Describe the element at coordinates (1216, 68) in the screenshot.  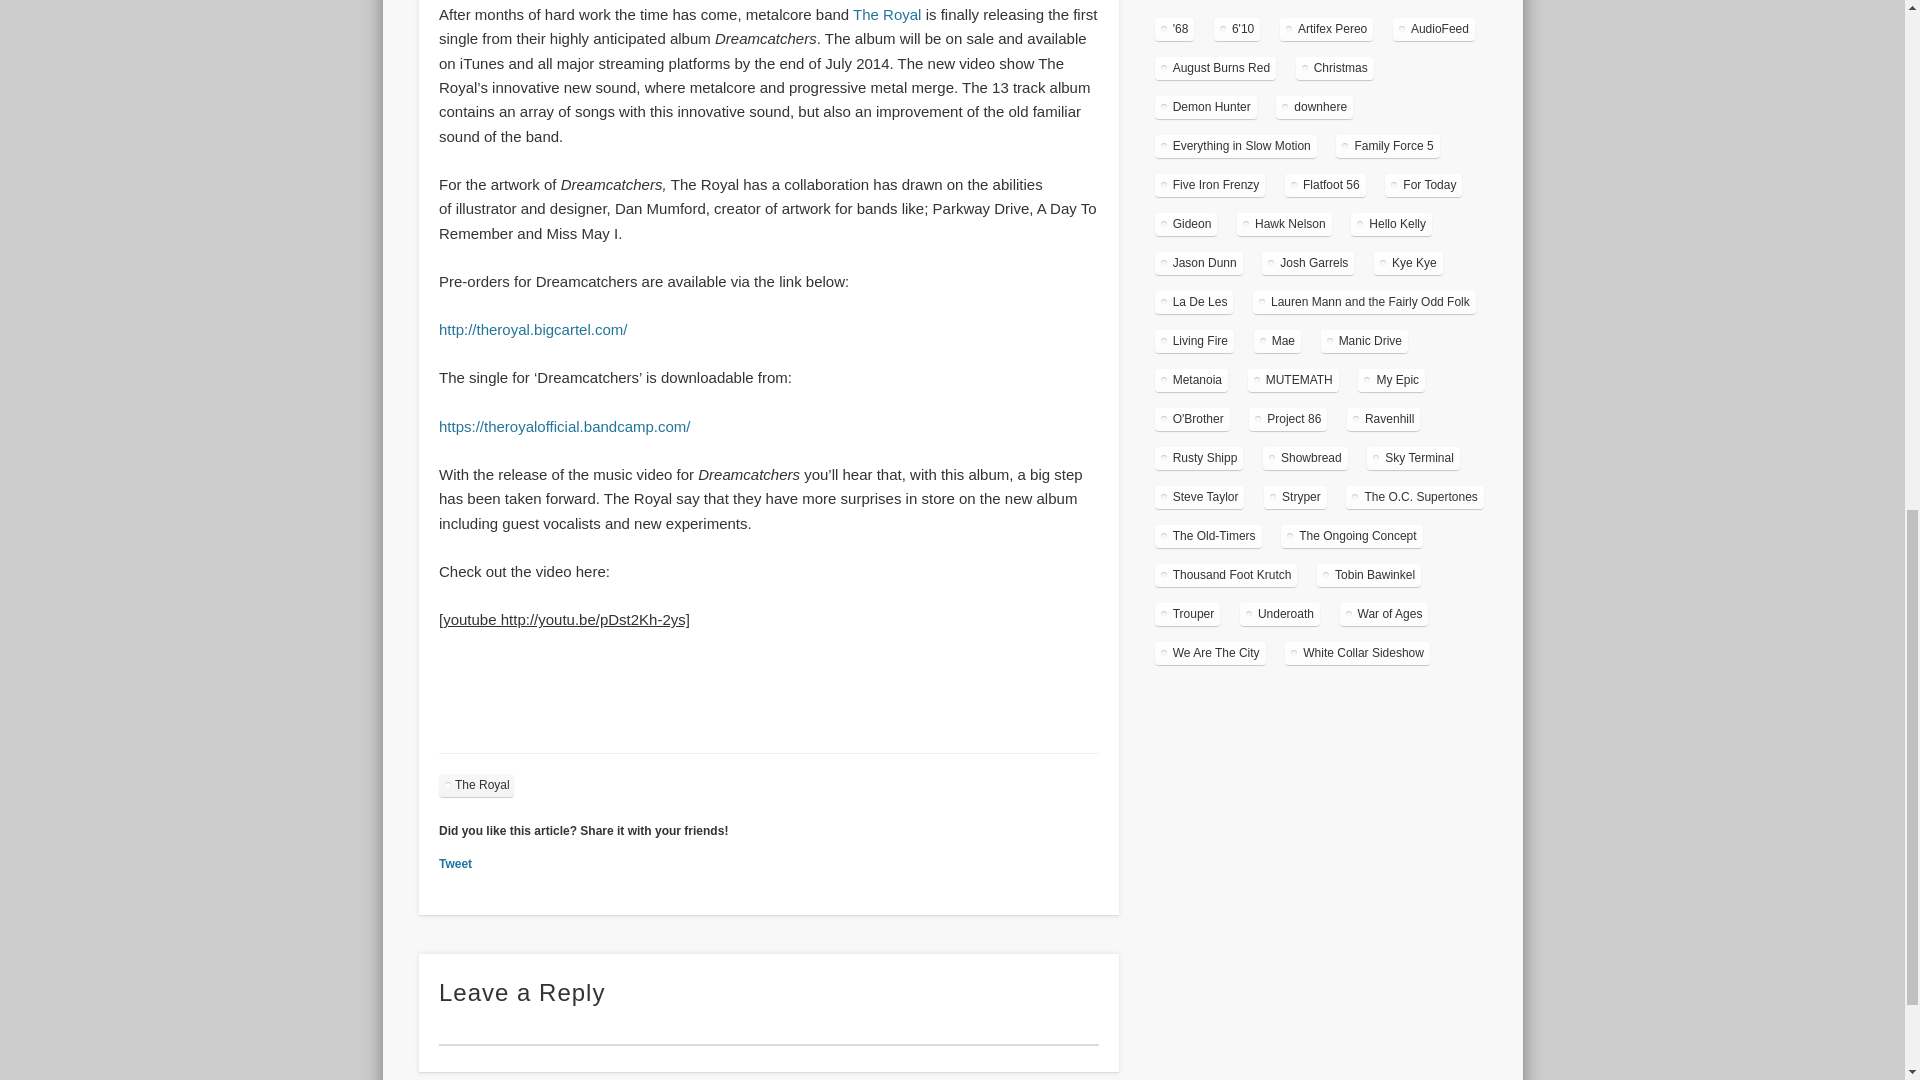
I see `August Burns Red` at that location.